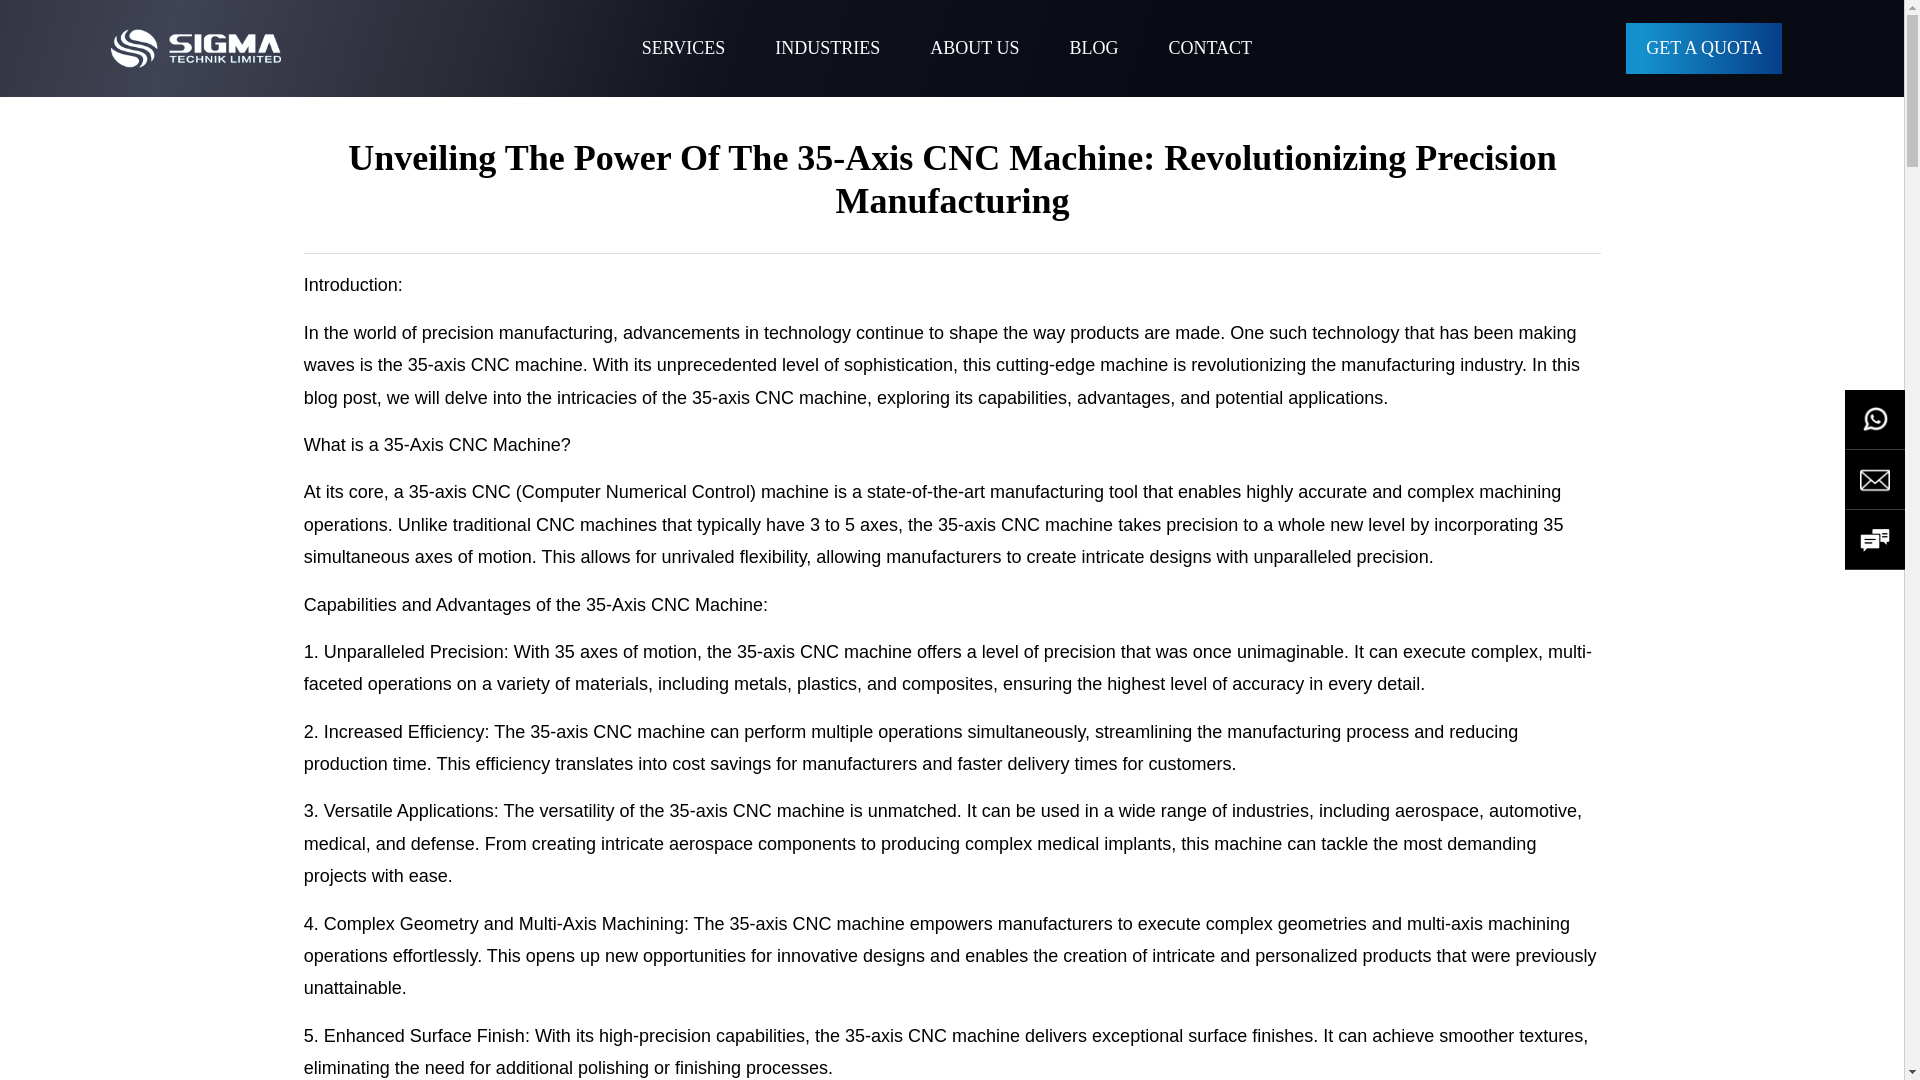 The height and width of the screenshot is (1080, 1920). Describe the element at coordinates (1093, 48) in the screenshot. I see `BLOG` at that location.